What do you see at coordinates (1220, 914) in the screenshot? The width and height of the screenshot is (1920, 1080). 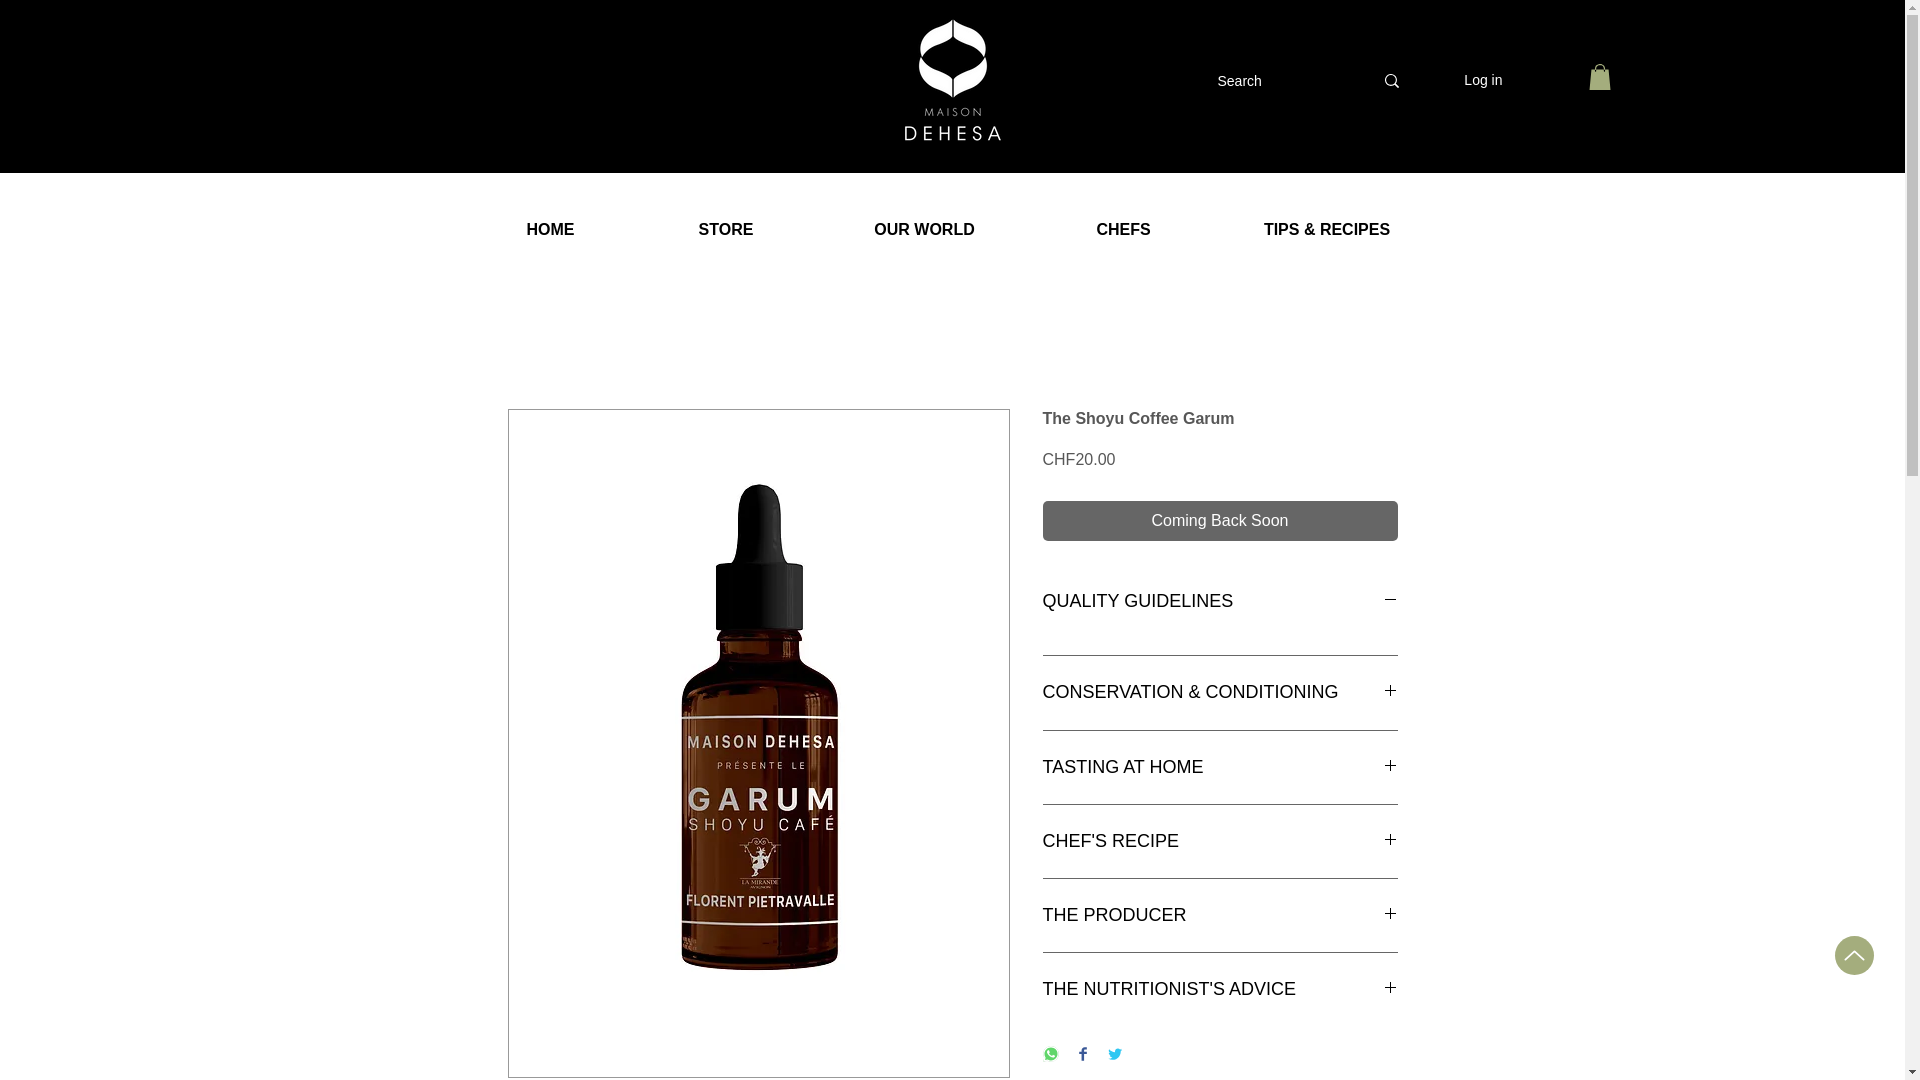 I see `THE PRODUCER` at bounding box center [1220, 914].